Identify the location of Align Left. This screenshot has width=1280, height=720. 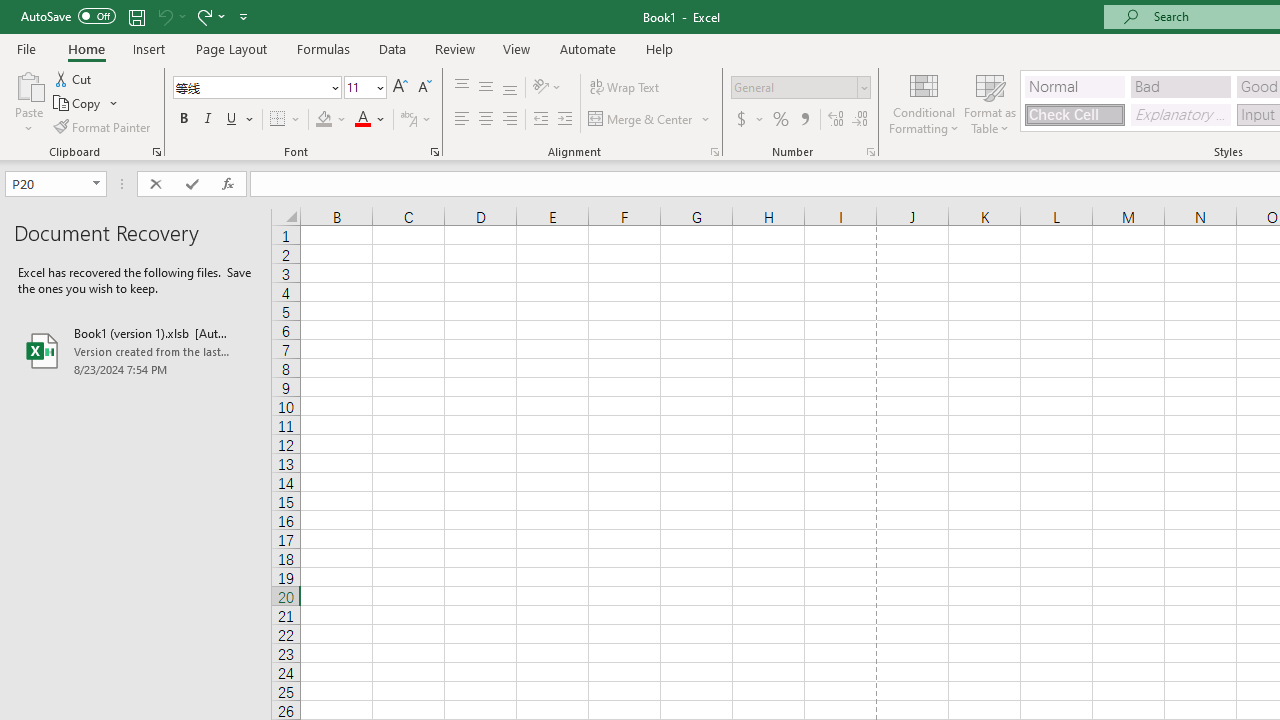
(462, 120).